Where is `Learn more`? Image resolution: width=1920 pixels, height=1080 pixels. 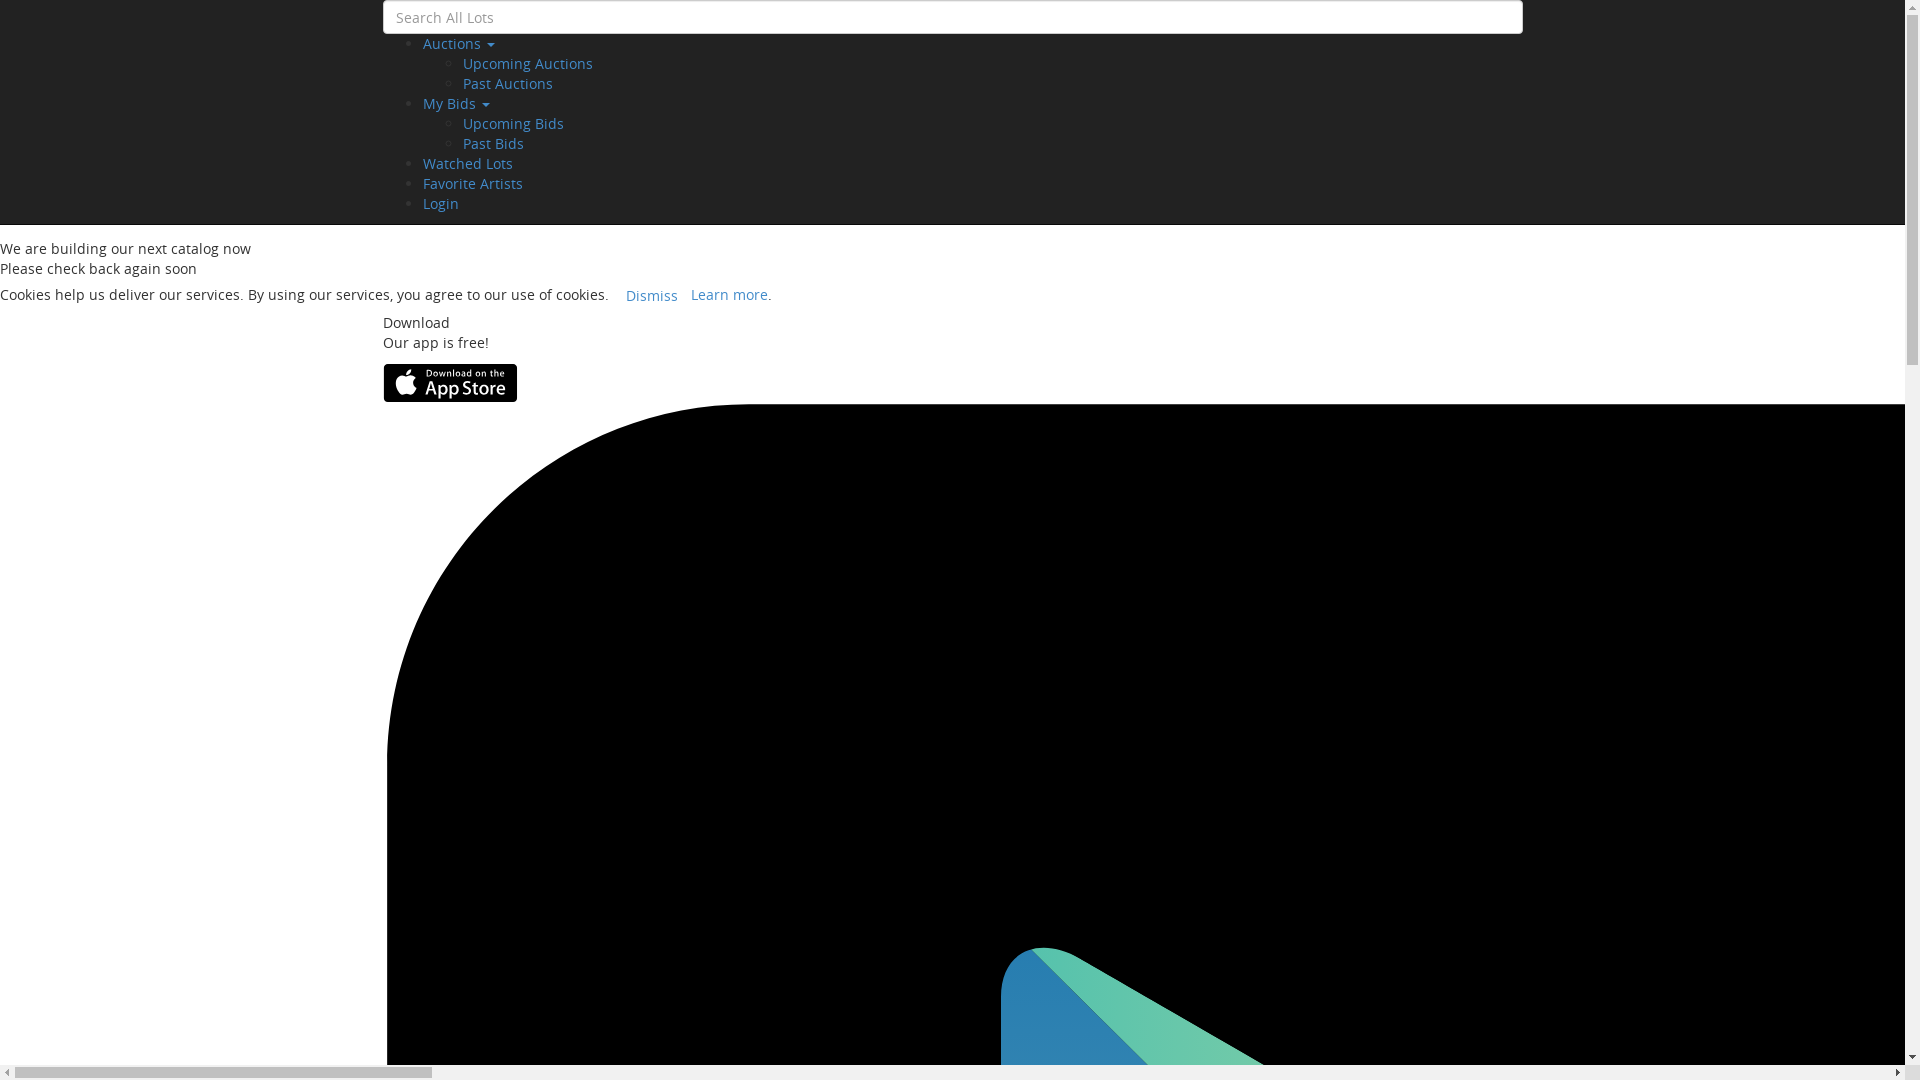 Learn more is located at coordinates (730, 294).